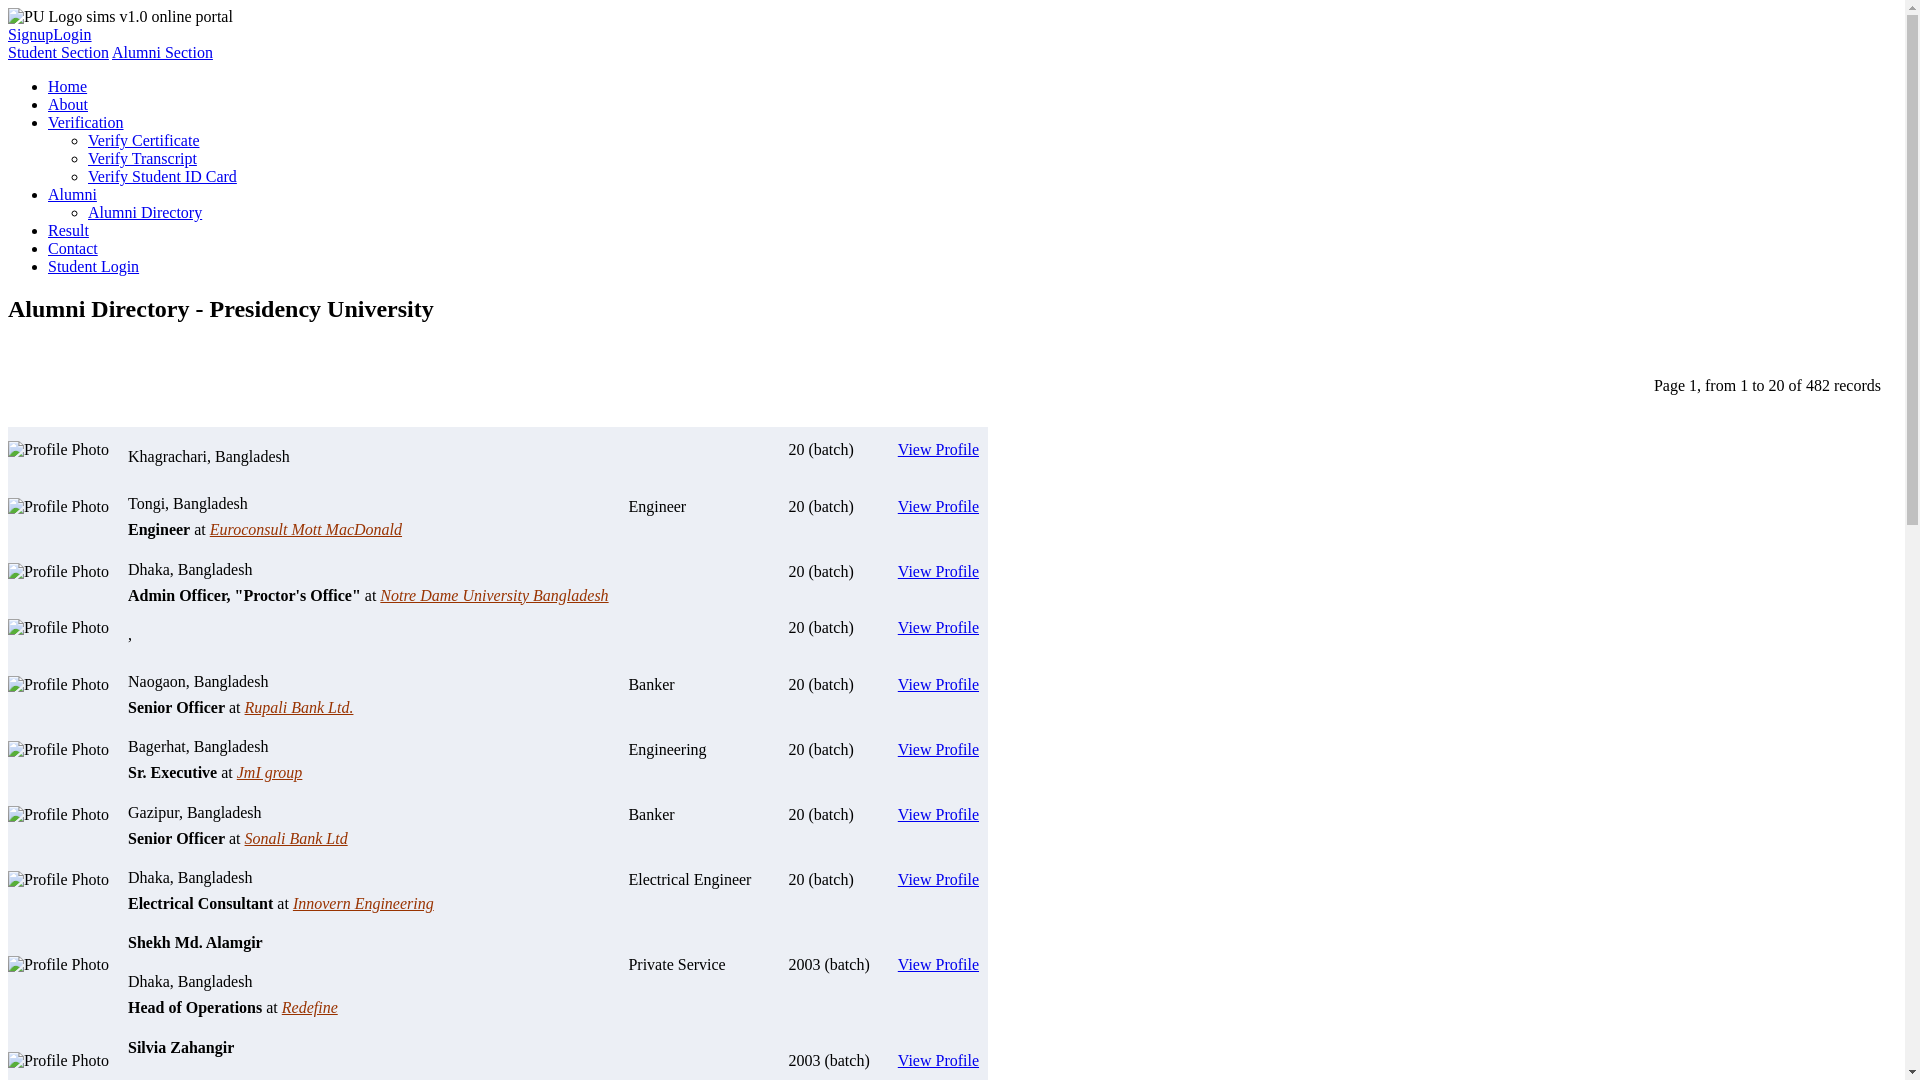 This screenshot has height=1080, width=1920. What do you see at coordinates (938, 964) in the screenshot?
I see `View Profile` at bounding box center [938, 964].